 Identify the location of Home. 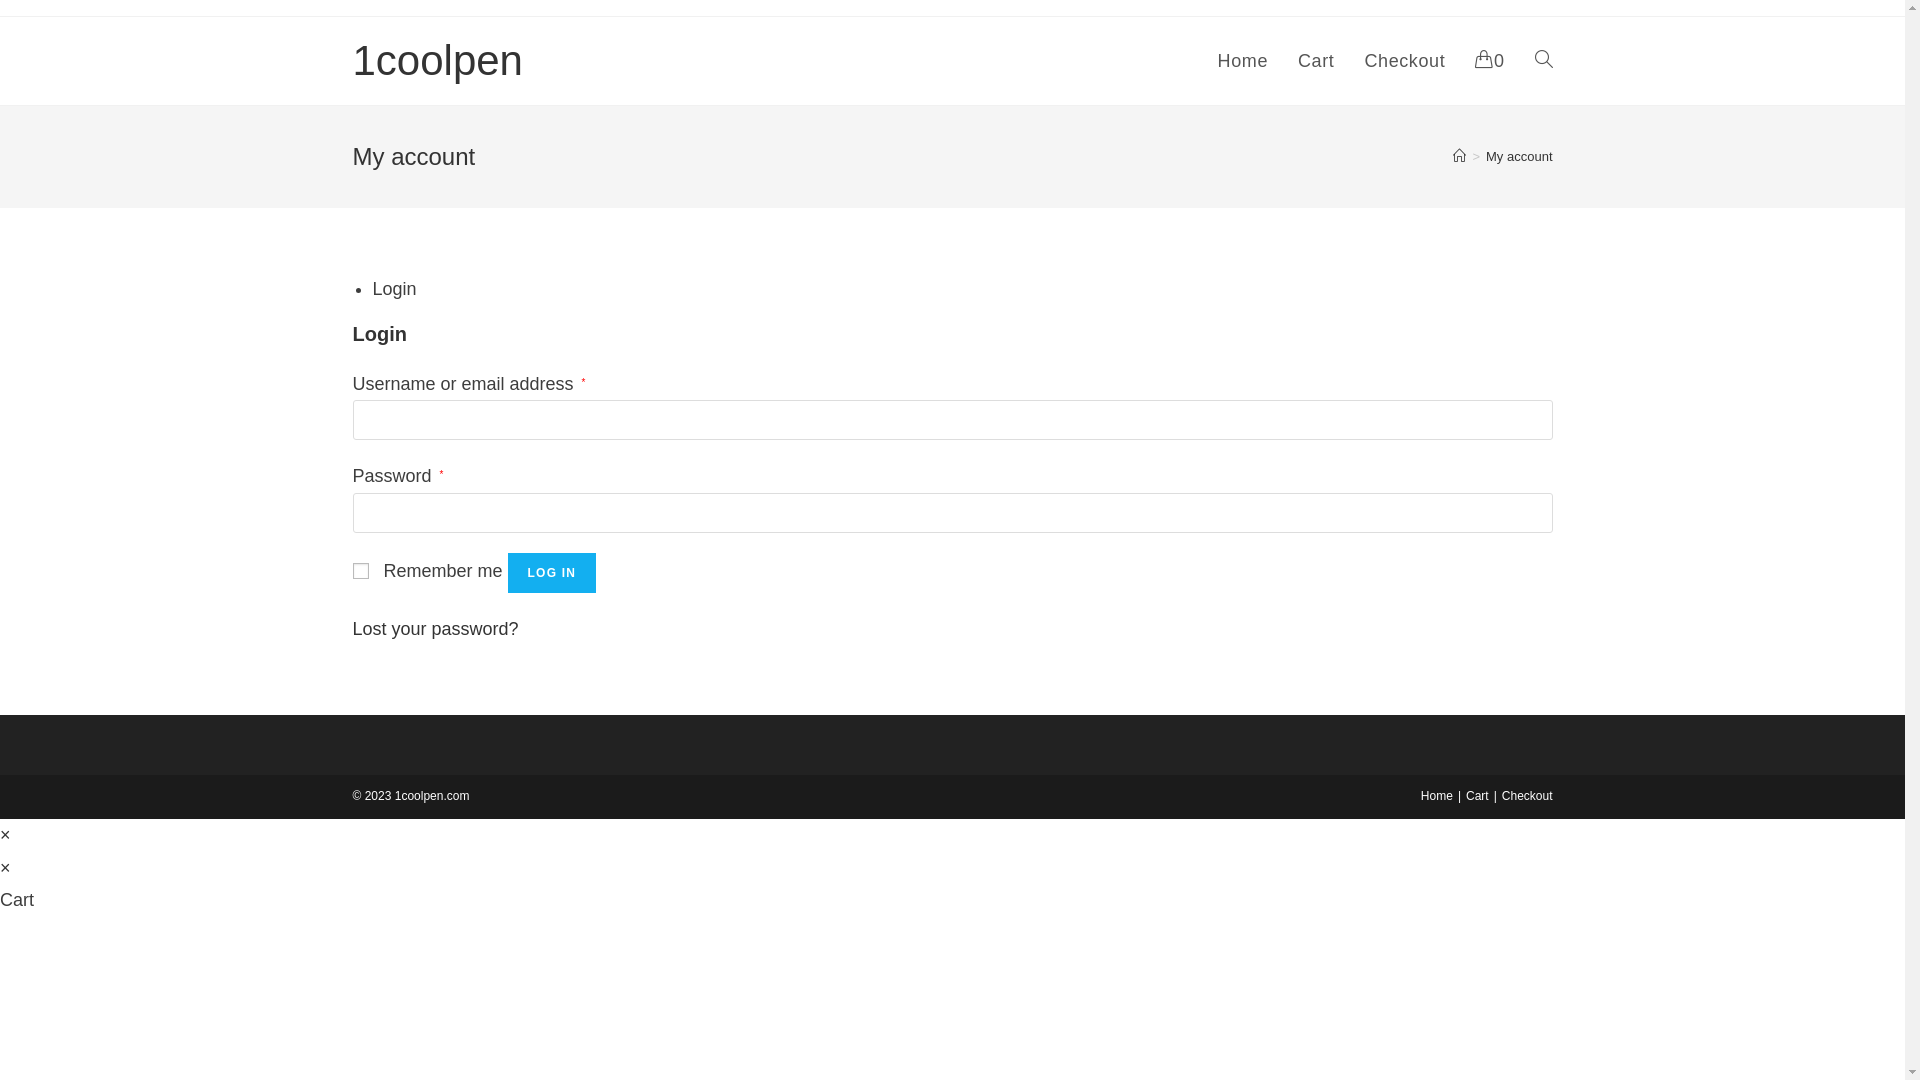
(1243, 61).